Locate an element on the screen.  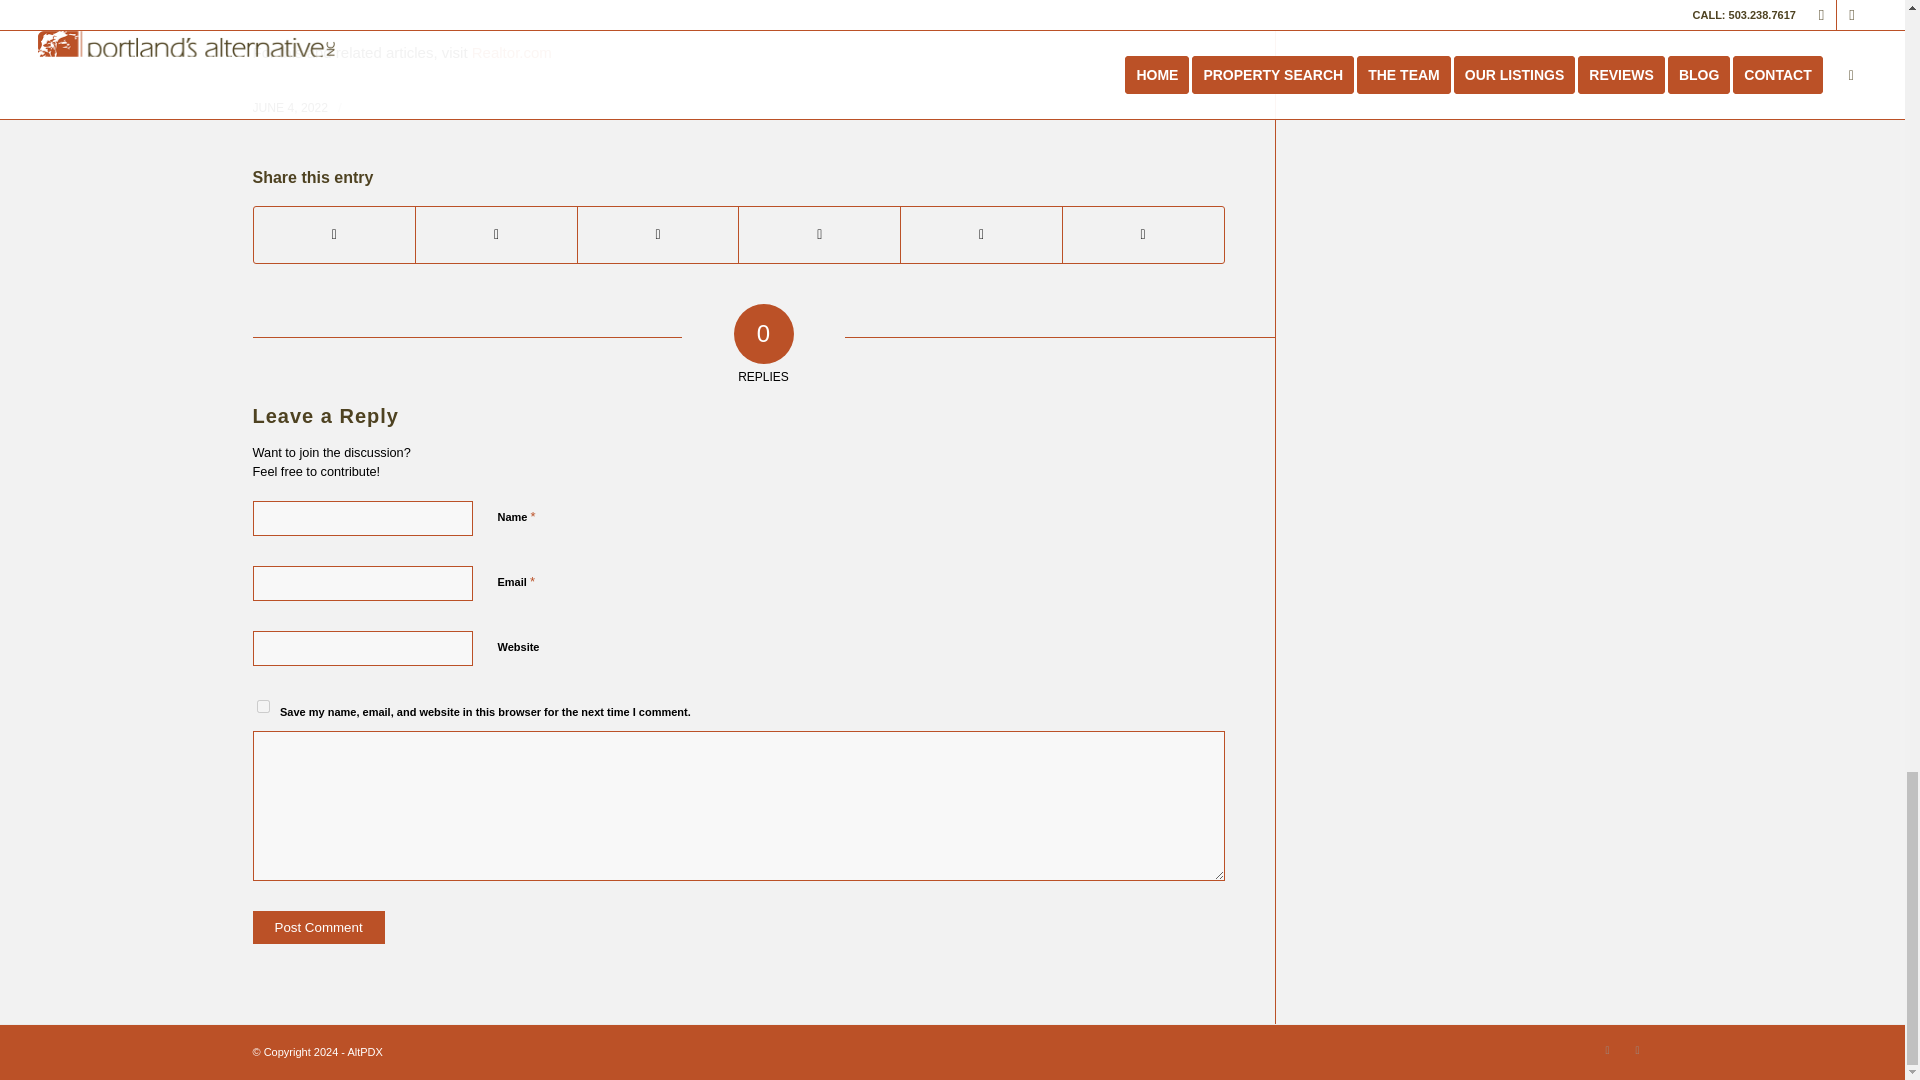
Post Comment is located at coordinates (318, 927).